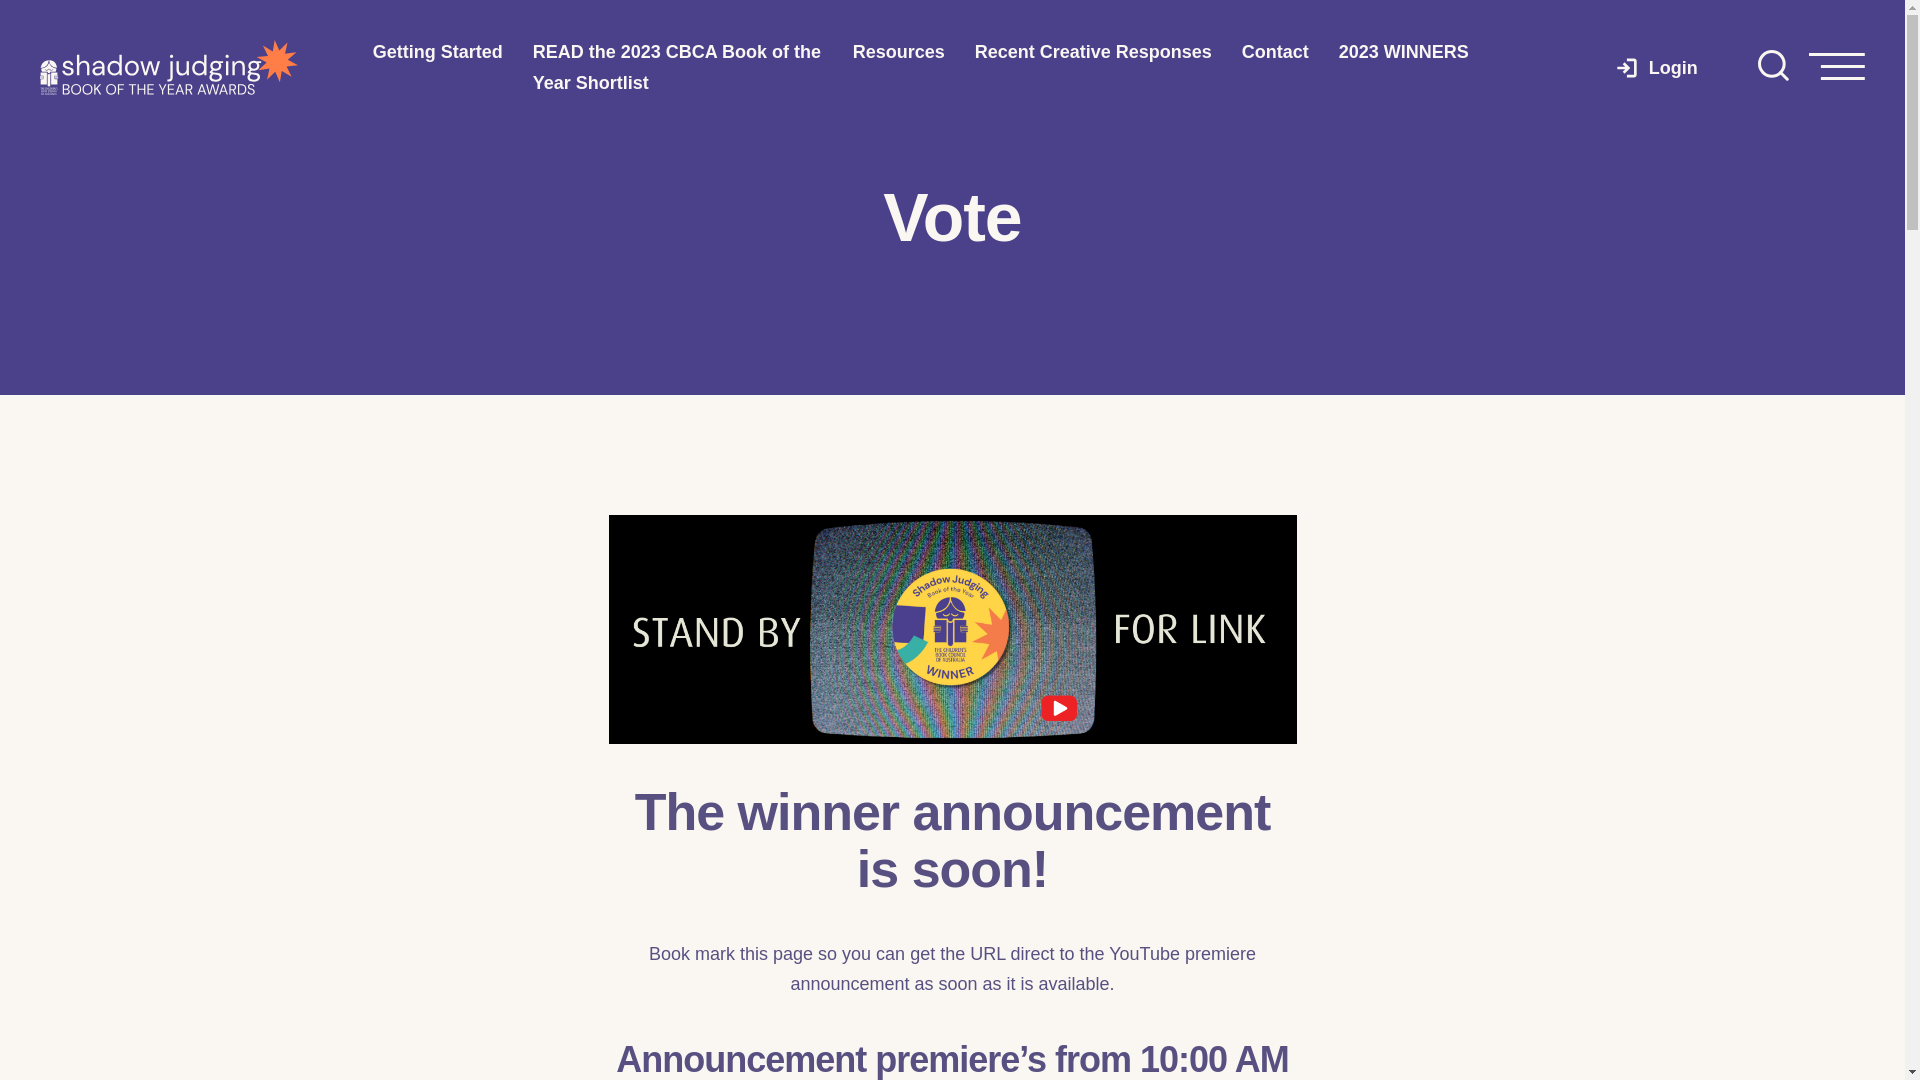 The height and width of the screenshot is (1080, 1920). I want to click on Getting Started, so click(438, 52).